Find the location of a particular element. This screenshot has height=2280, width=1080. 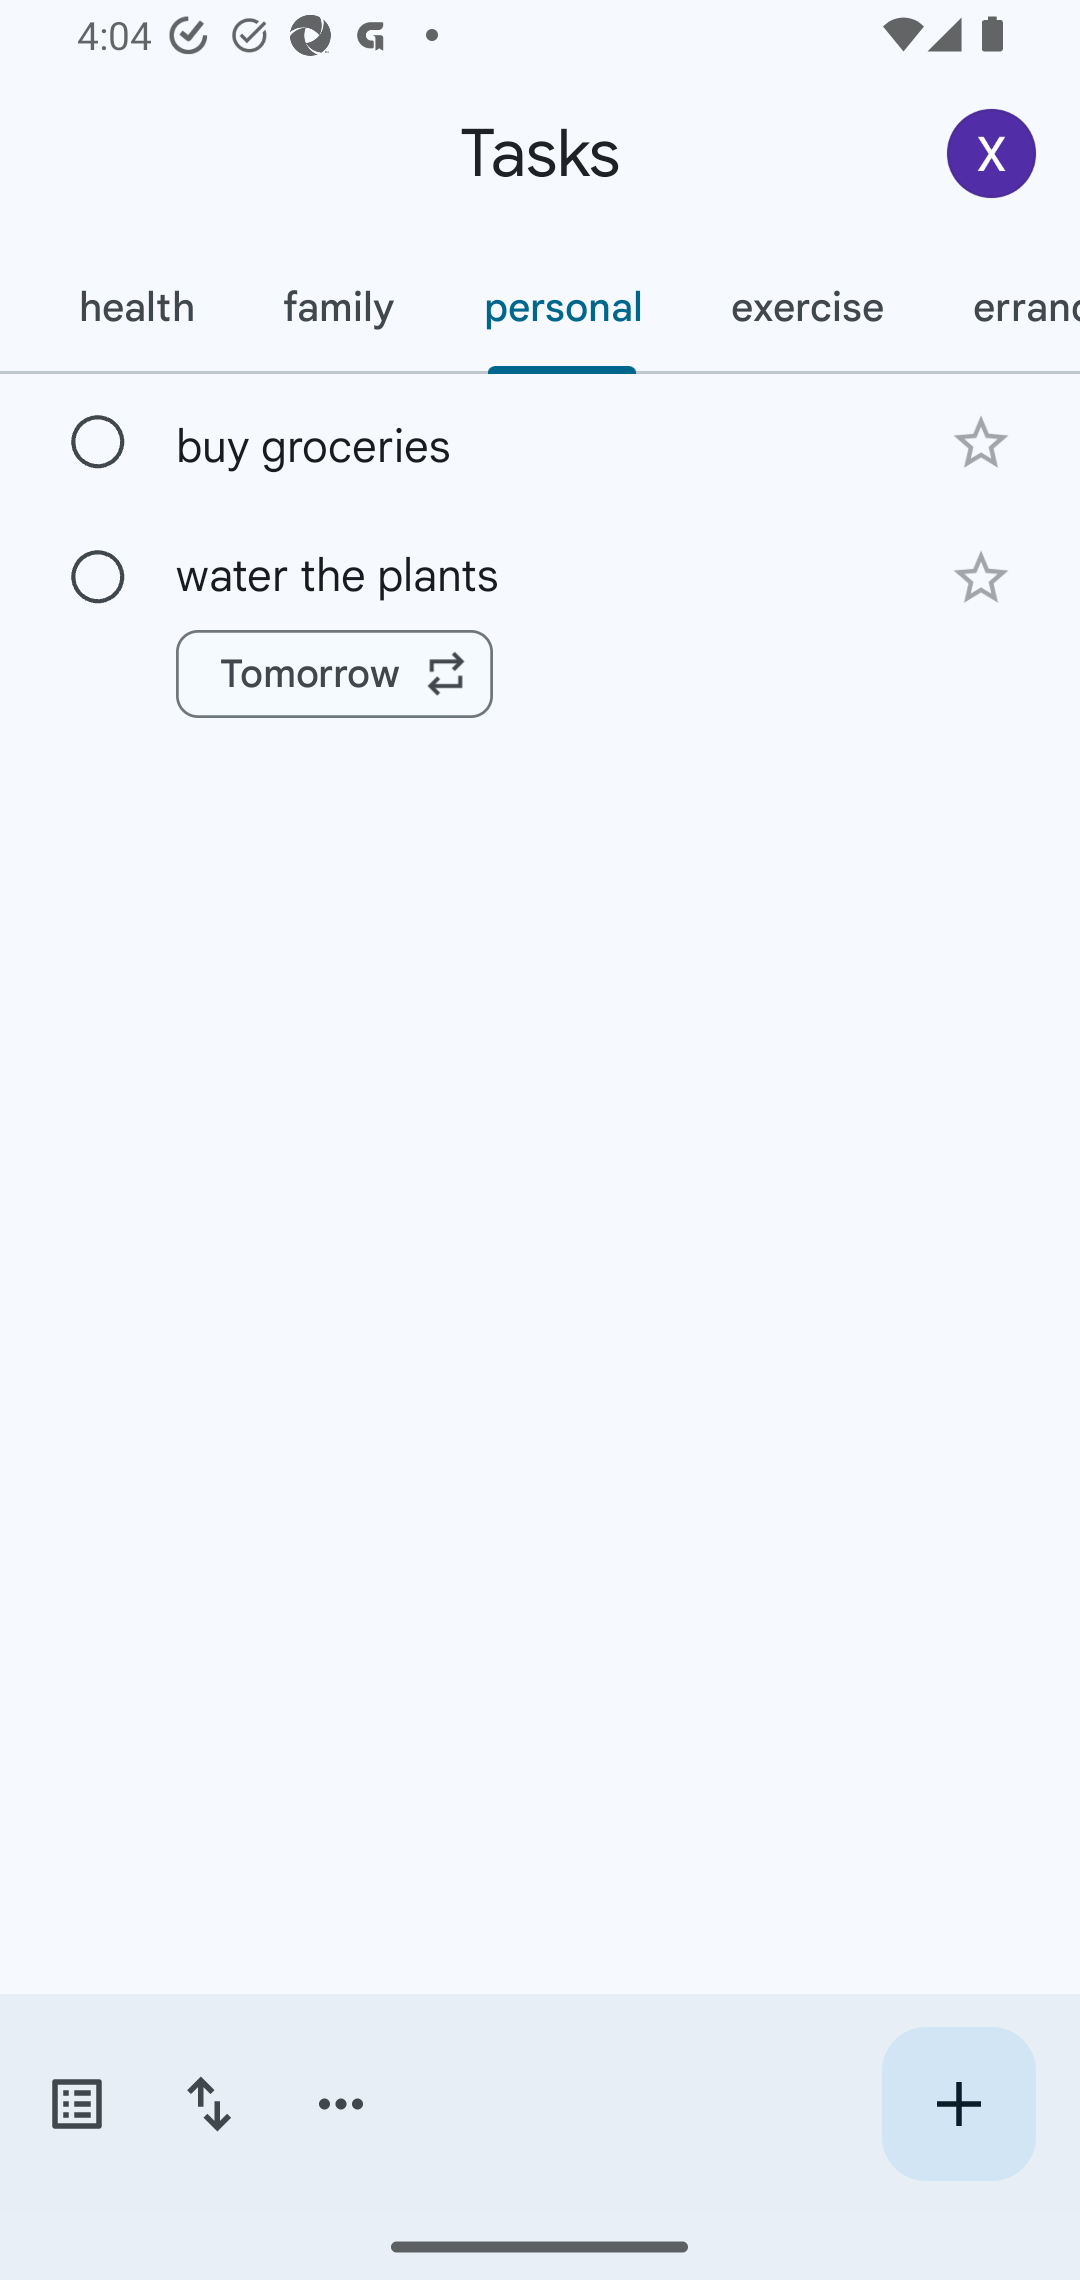

family is located at coordinates (338, 307).